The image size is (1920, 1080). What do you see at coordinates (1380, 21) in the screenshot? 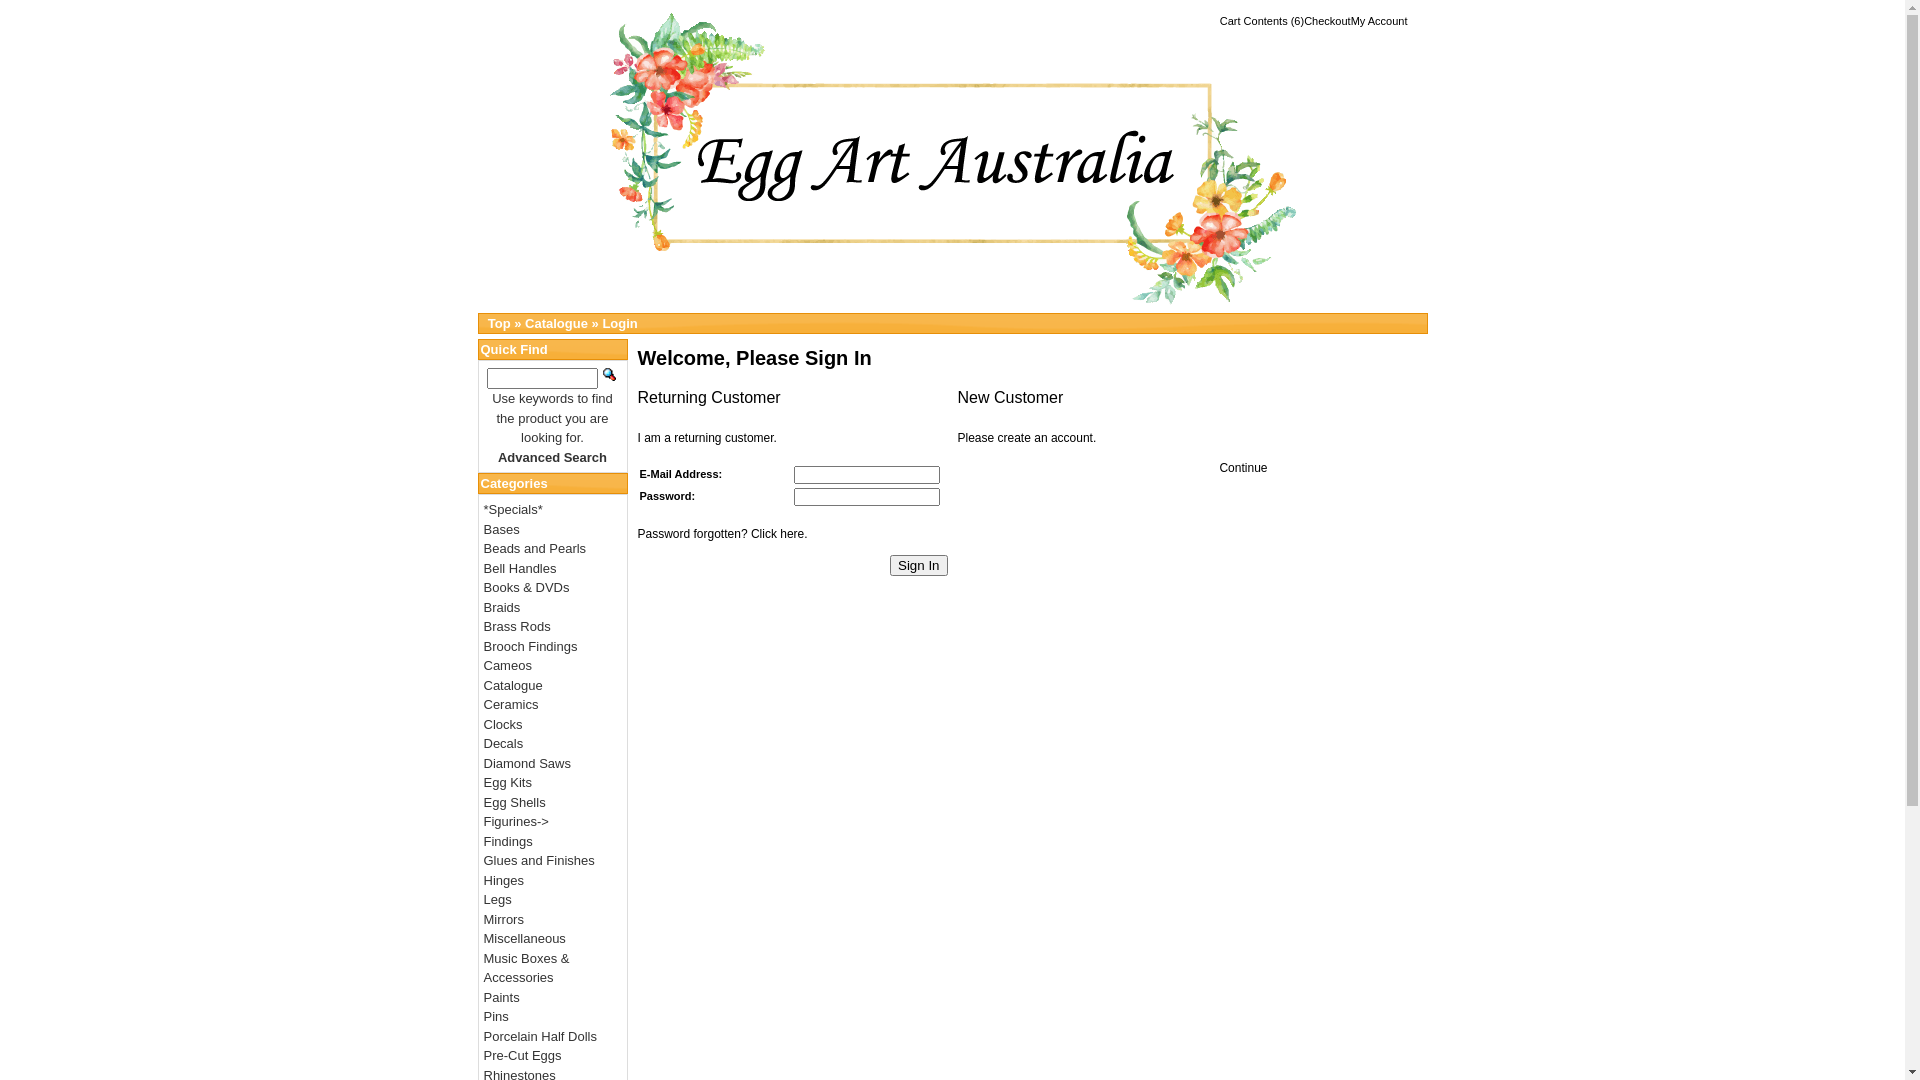
I see `My Account` at bounding box center [1380, 21].